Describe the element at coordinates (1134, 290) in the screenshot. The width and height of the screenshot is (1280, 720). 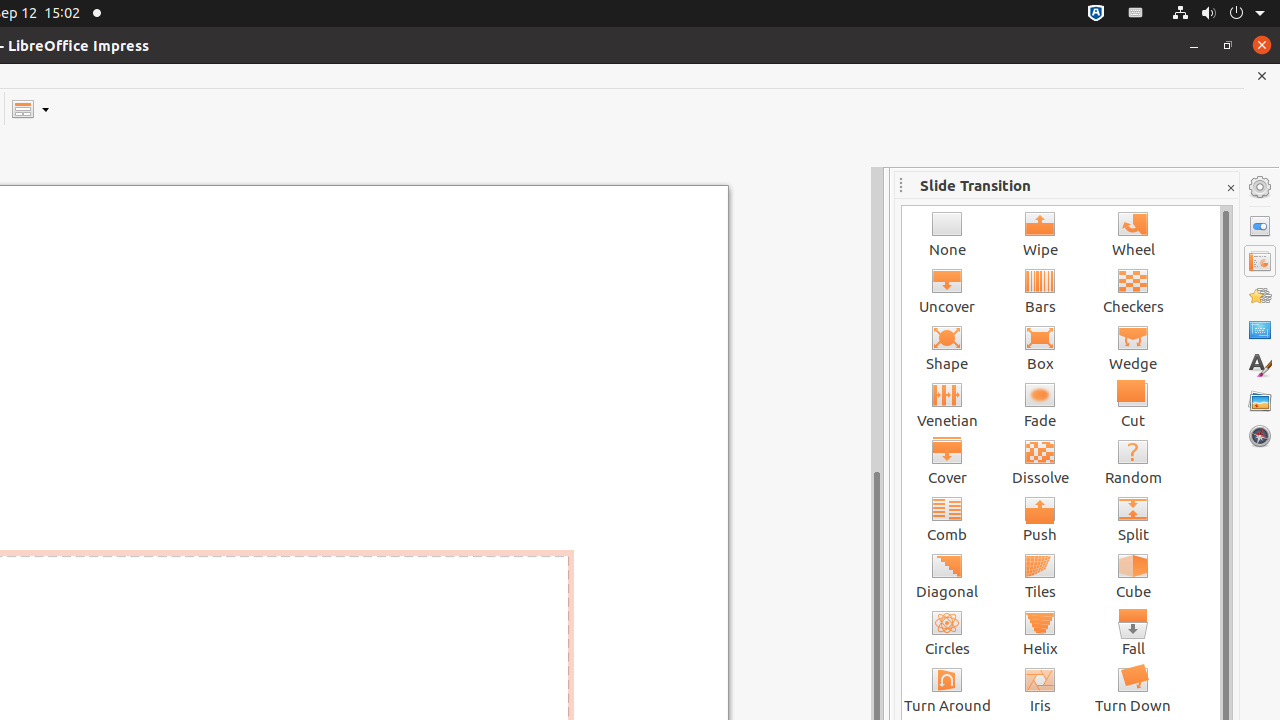
I see `Checkers` at that location.